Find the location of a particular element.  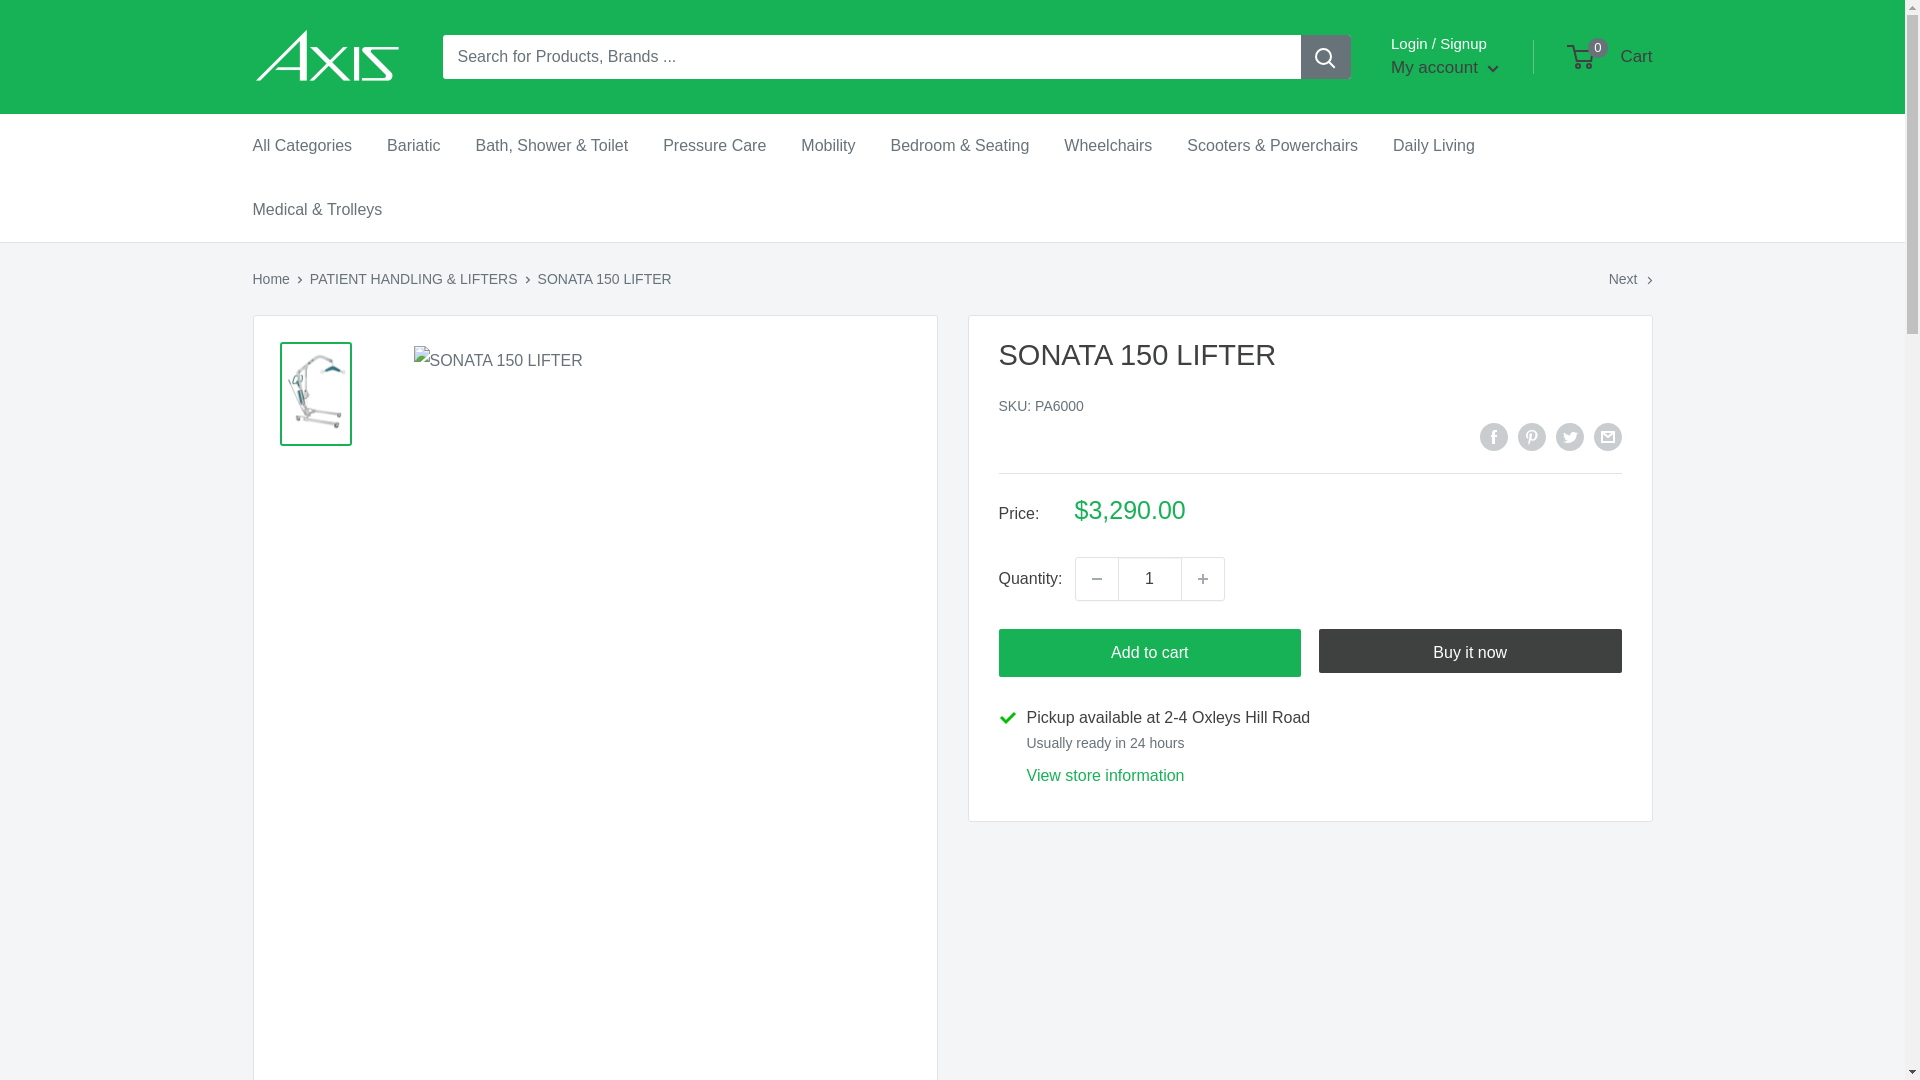

Pressure Care is located at coordinates (714, 145).